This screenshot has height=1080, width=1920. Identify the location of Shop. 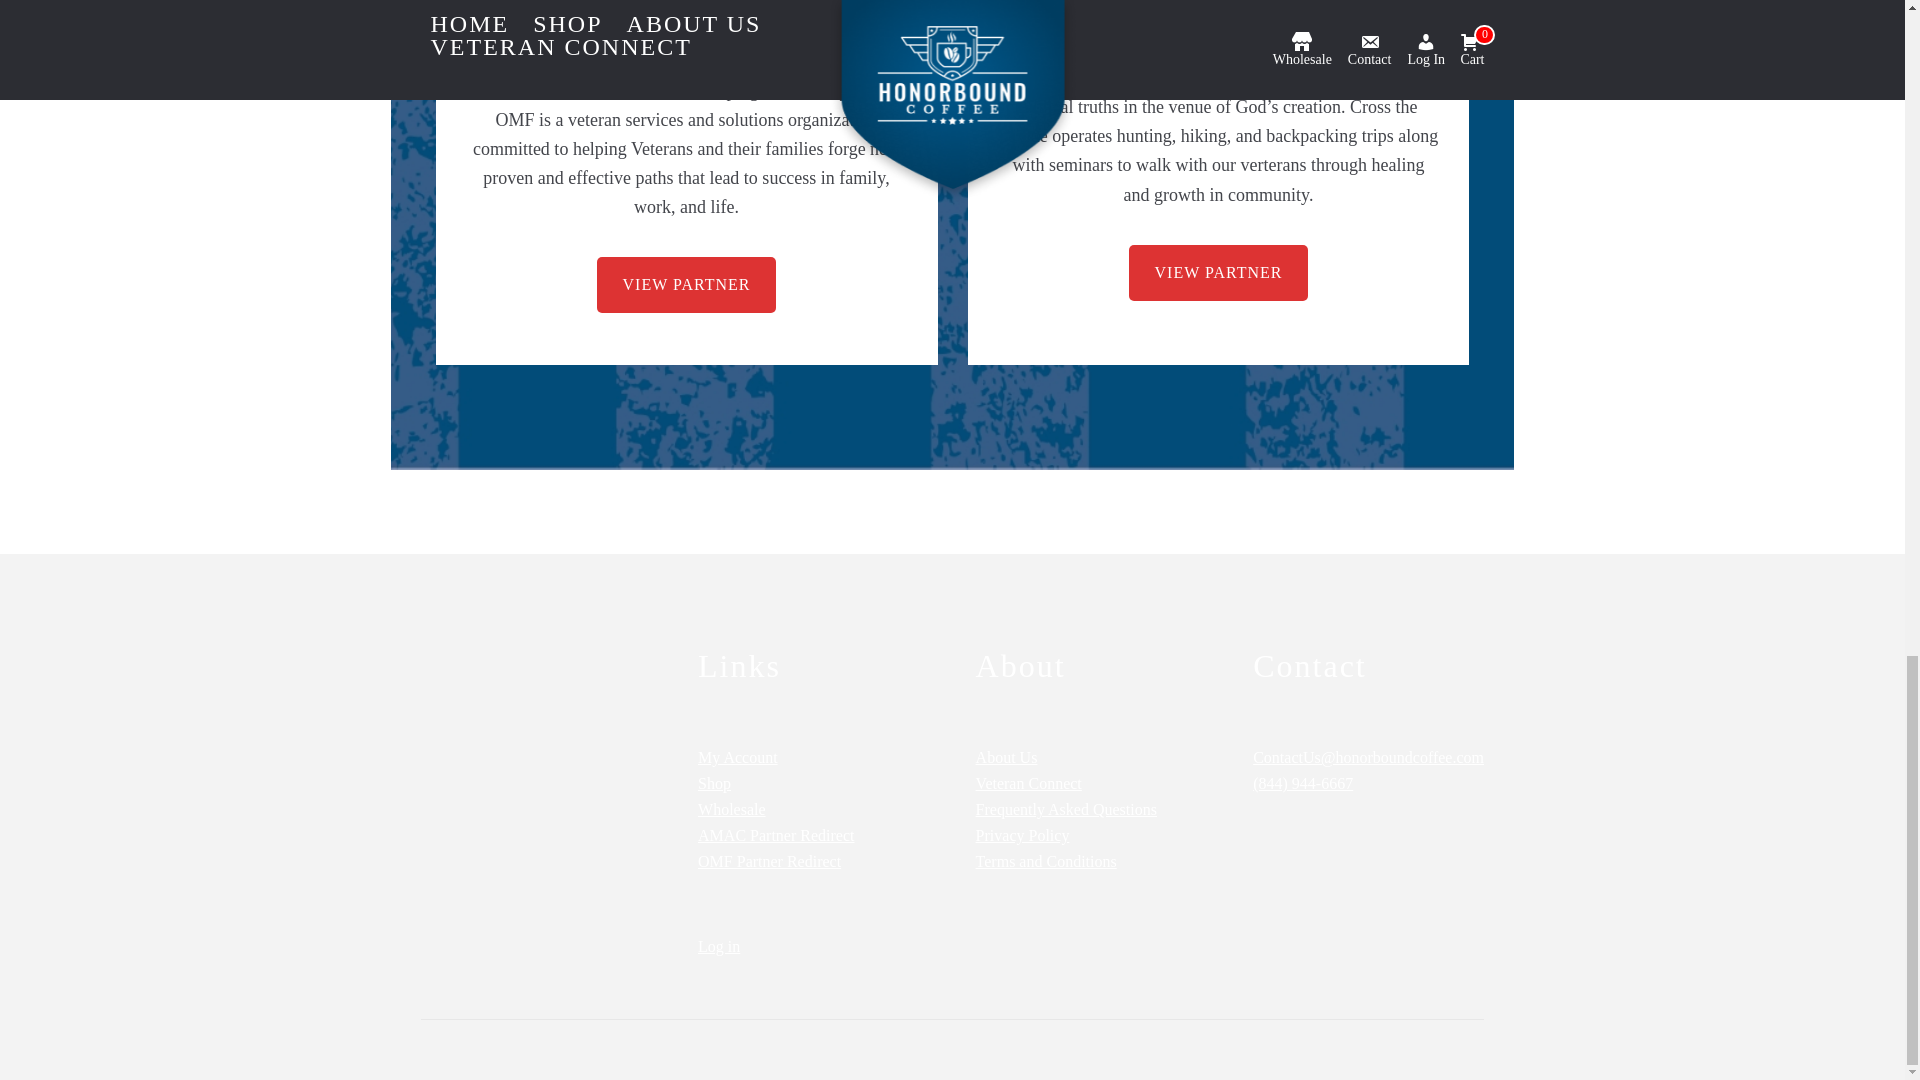
(714, 783).